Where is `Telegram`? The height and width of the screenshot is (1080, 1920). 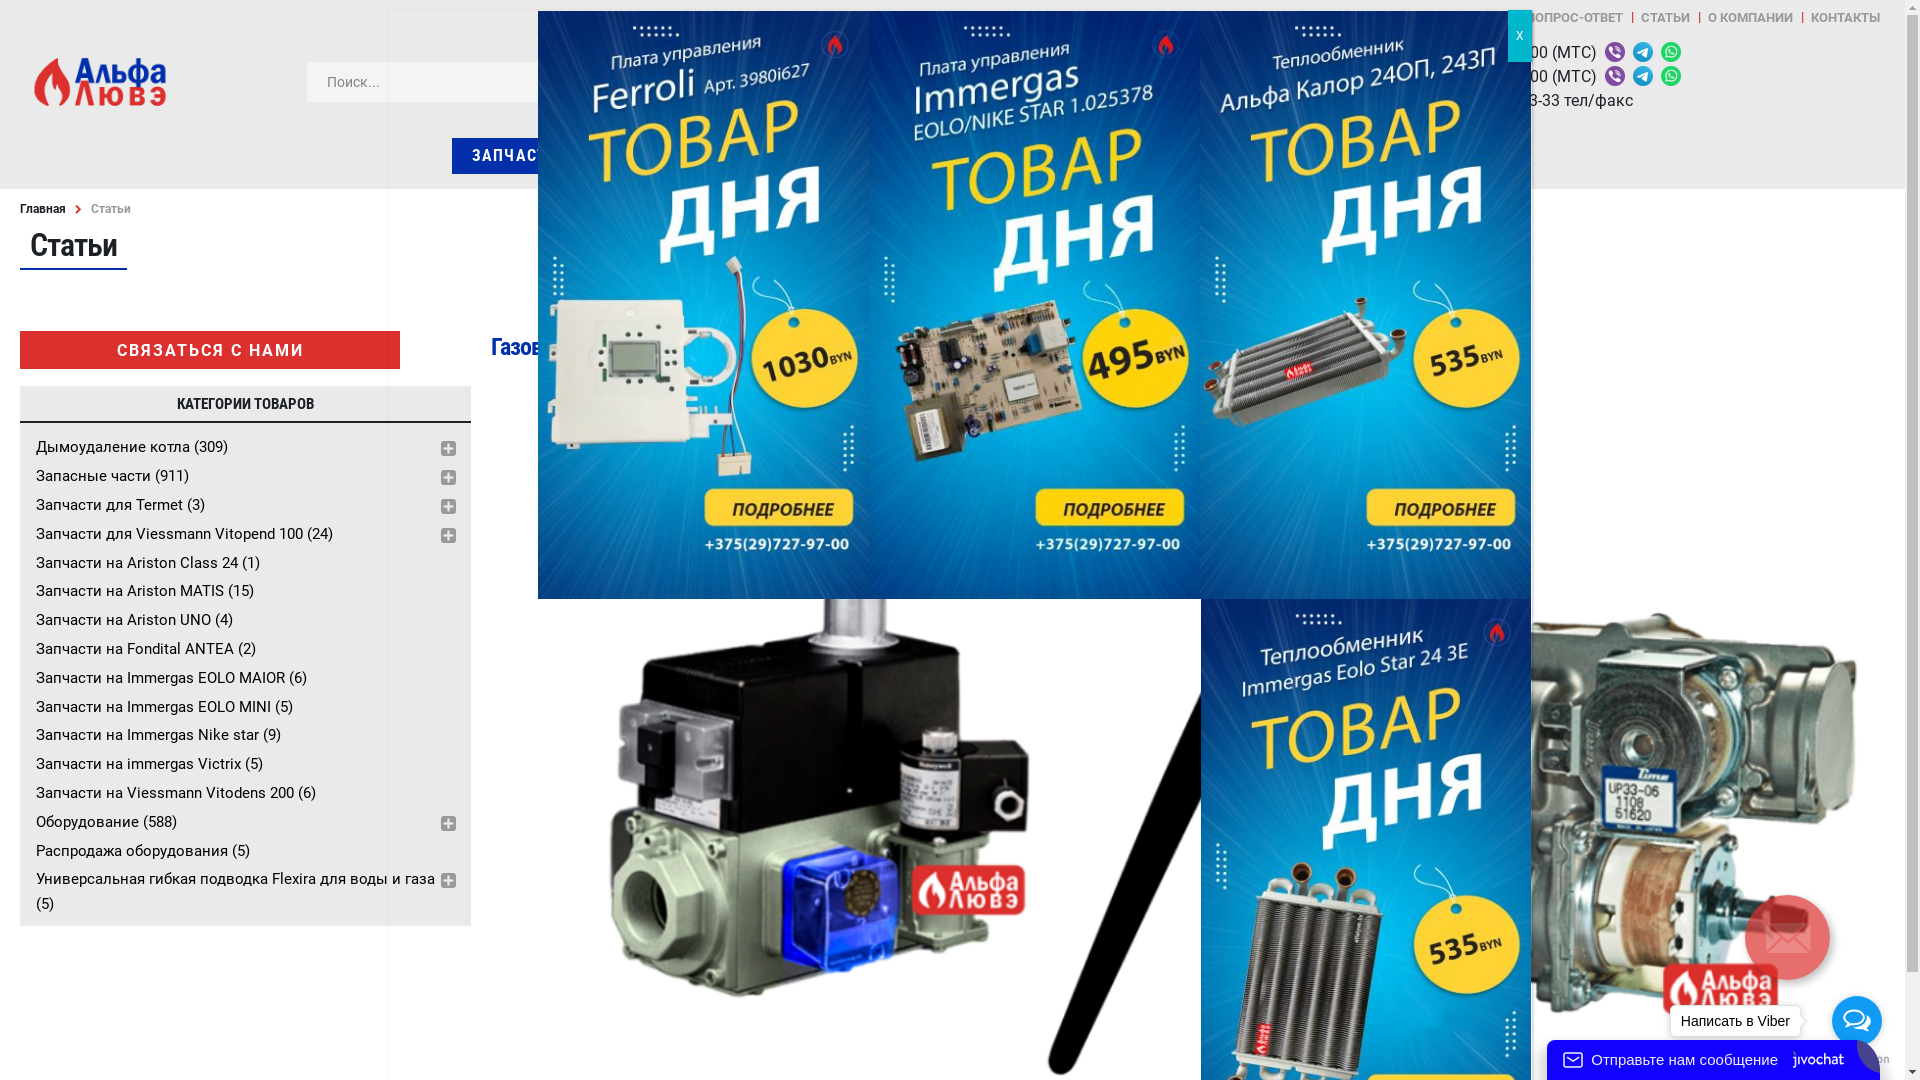
Telegram is located at coordinates (1140, 52).